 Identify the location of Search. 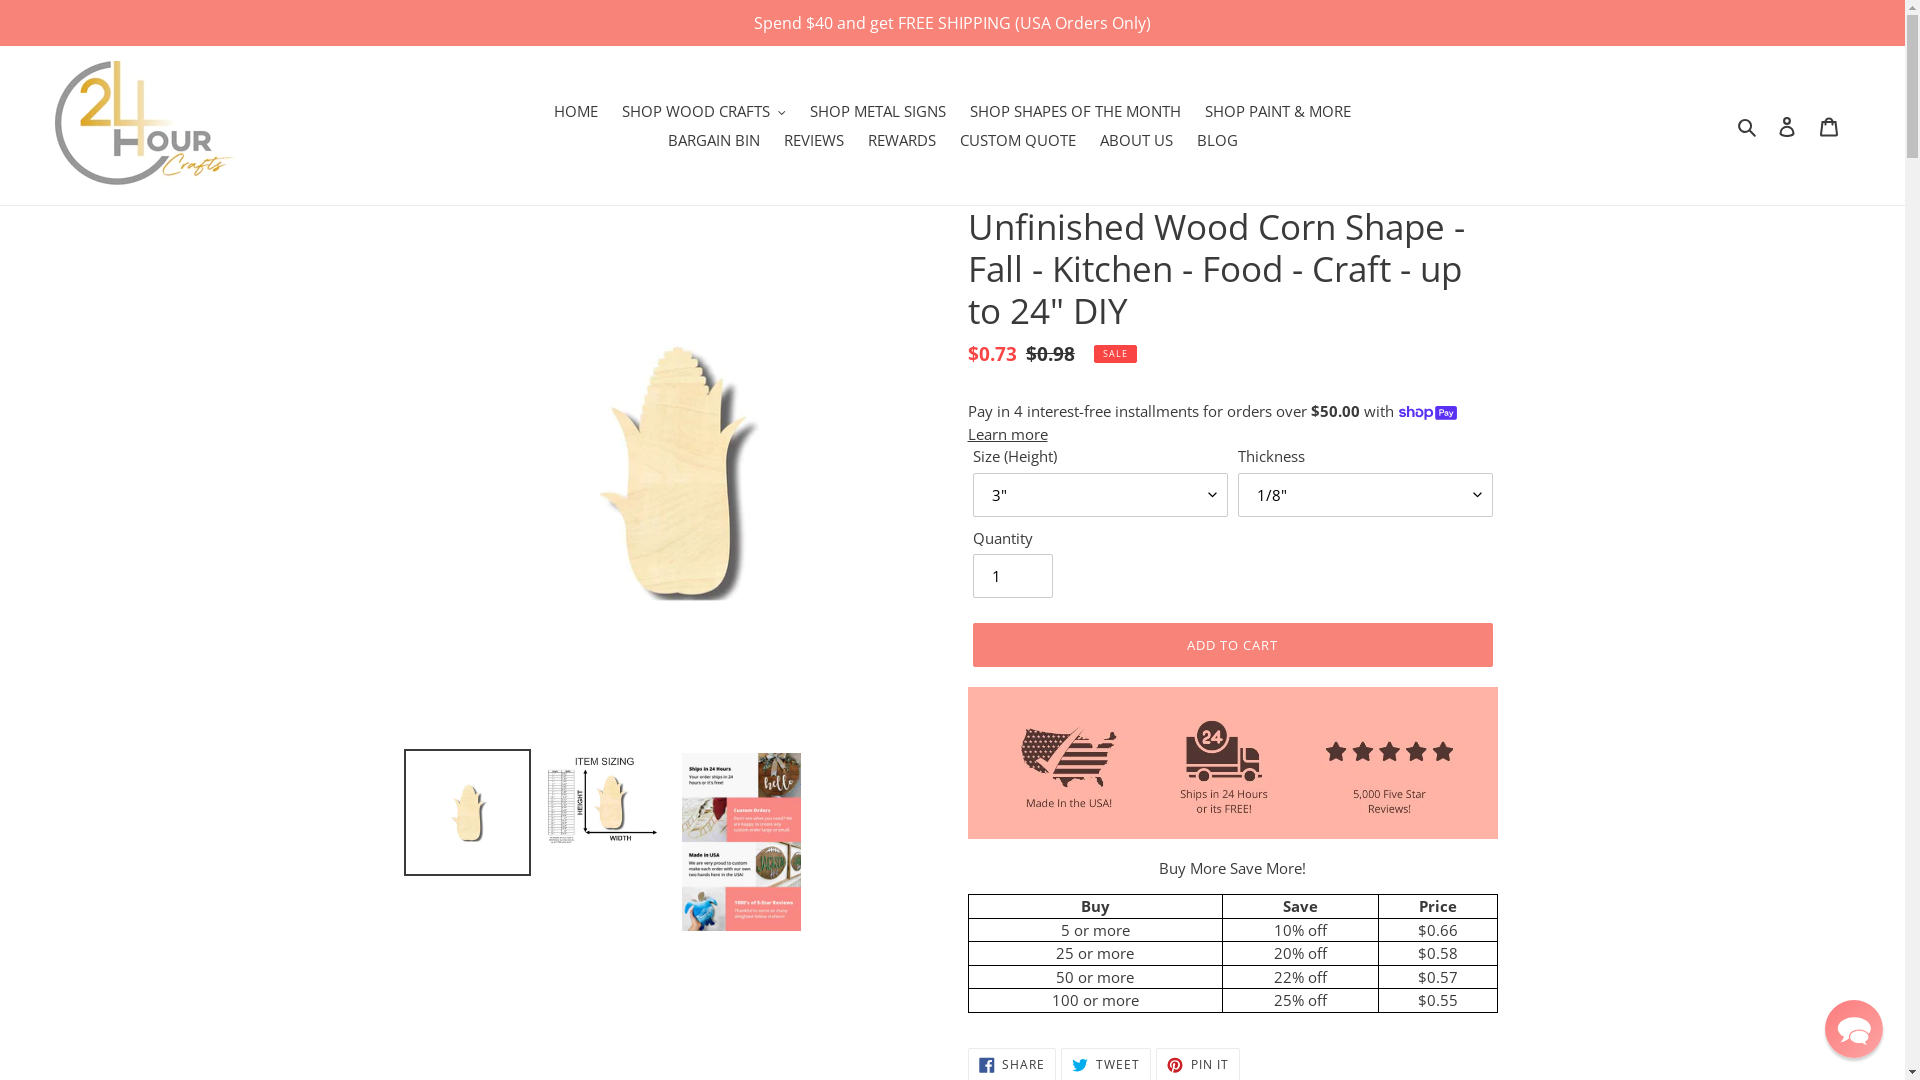
(1748, 126).